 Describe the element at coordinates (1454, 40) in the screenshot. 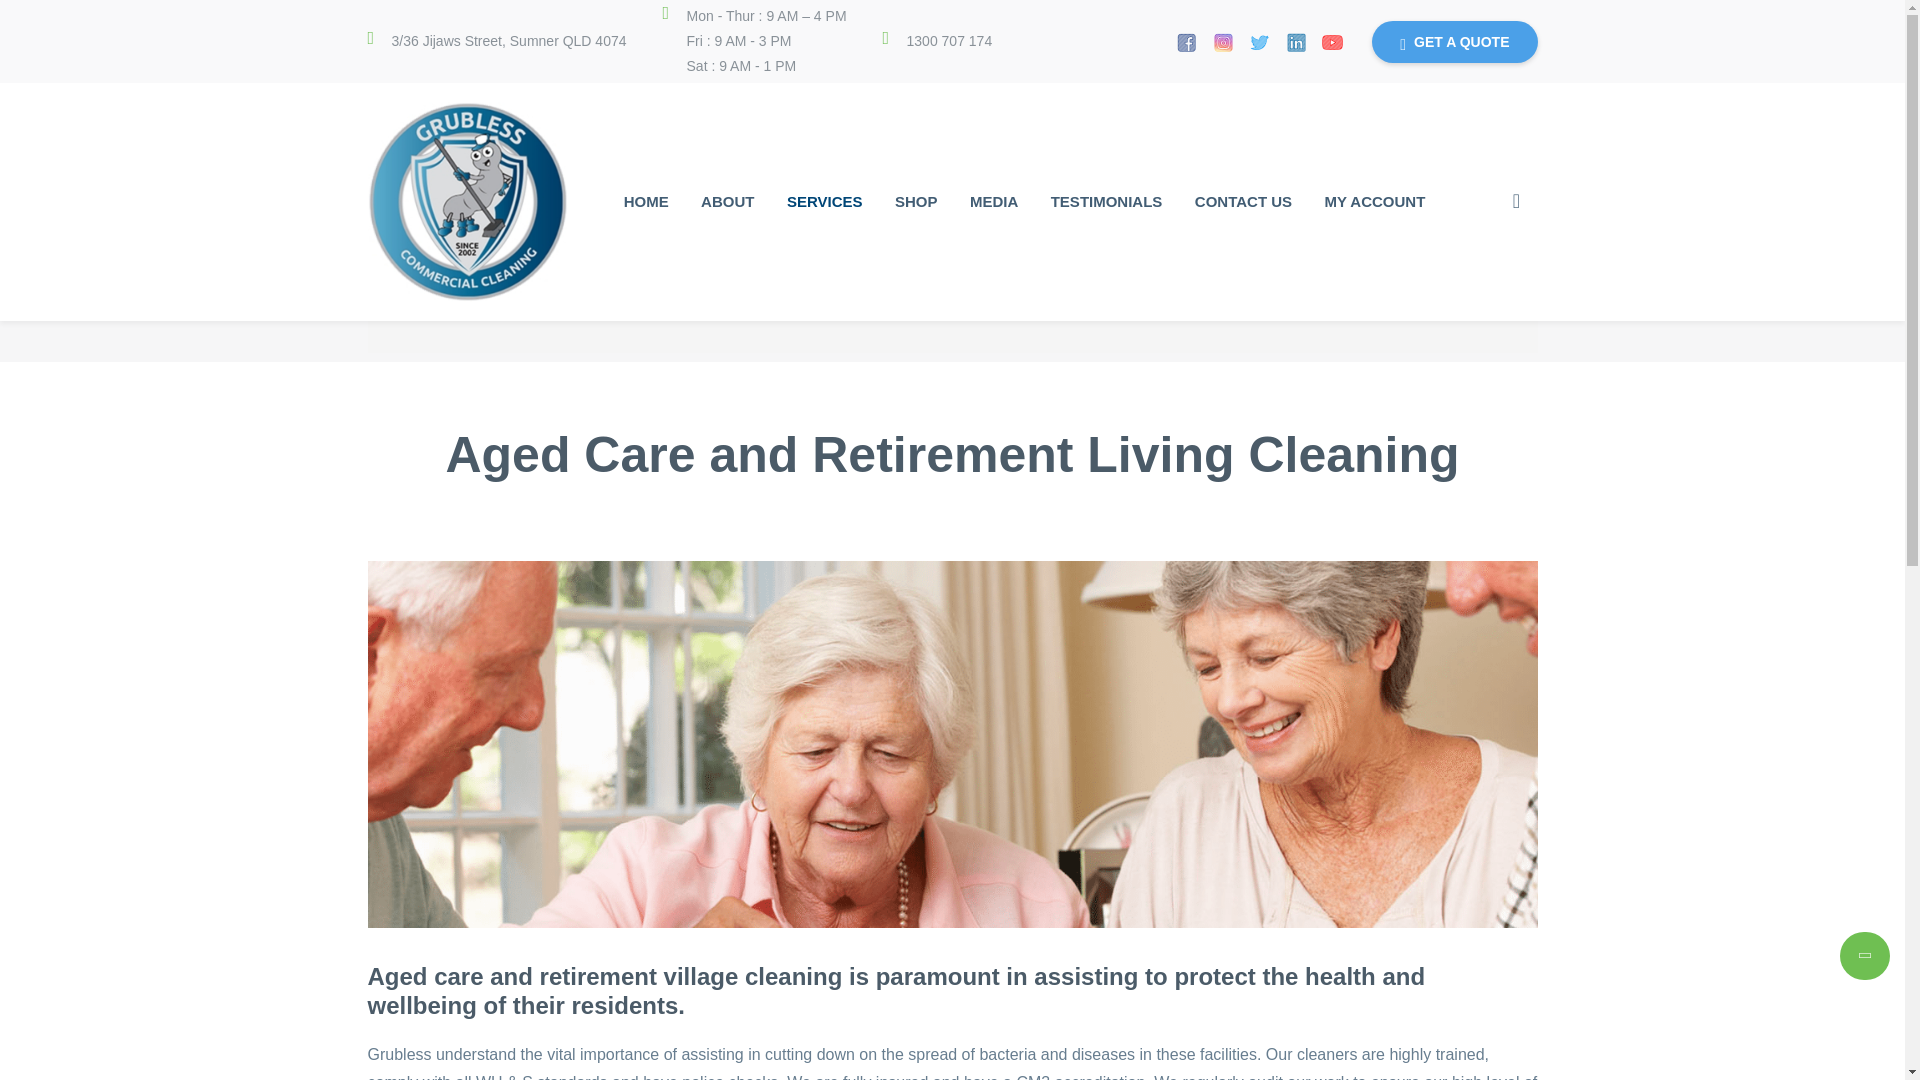

I see `GET A QUOTE` at that location.